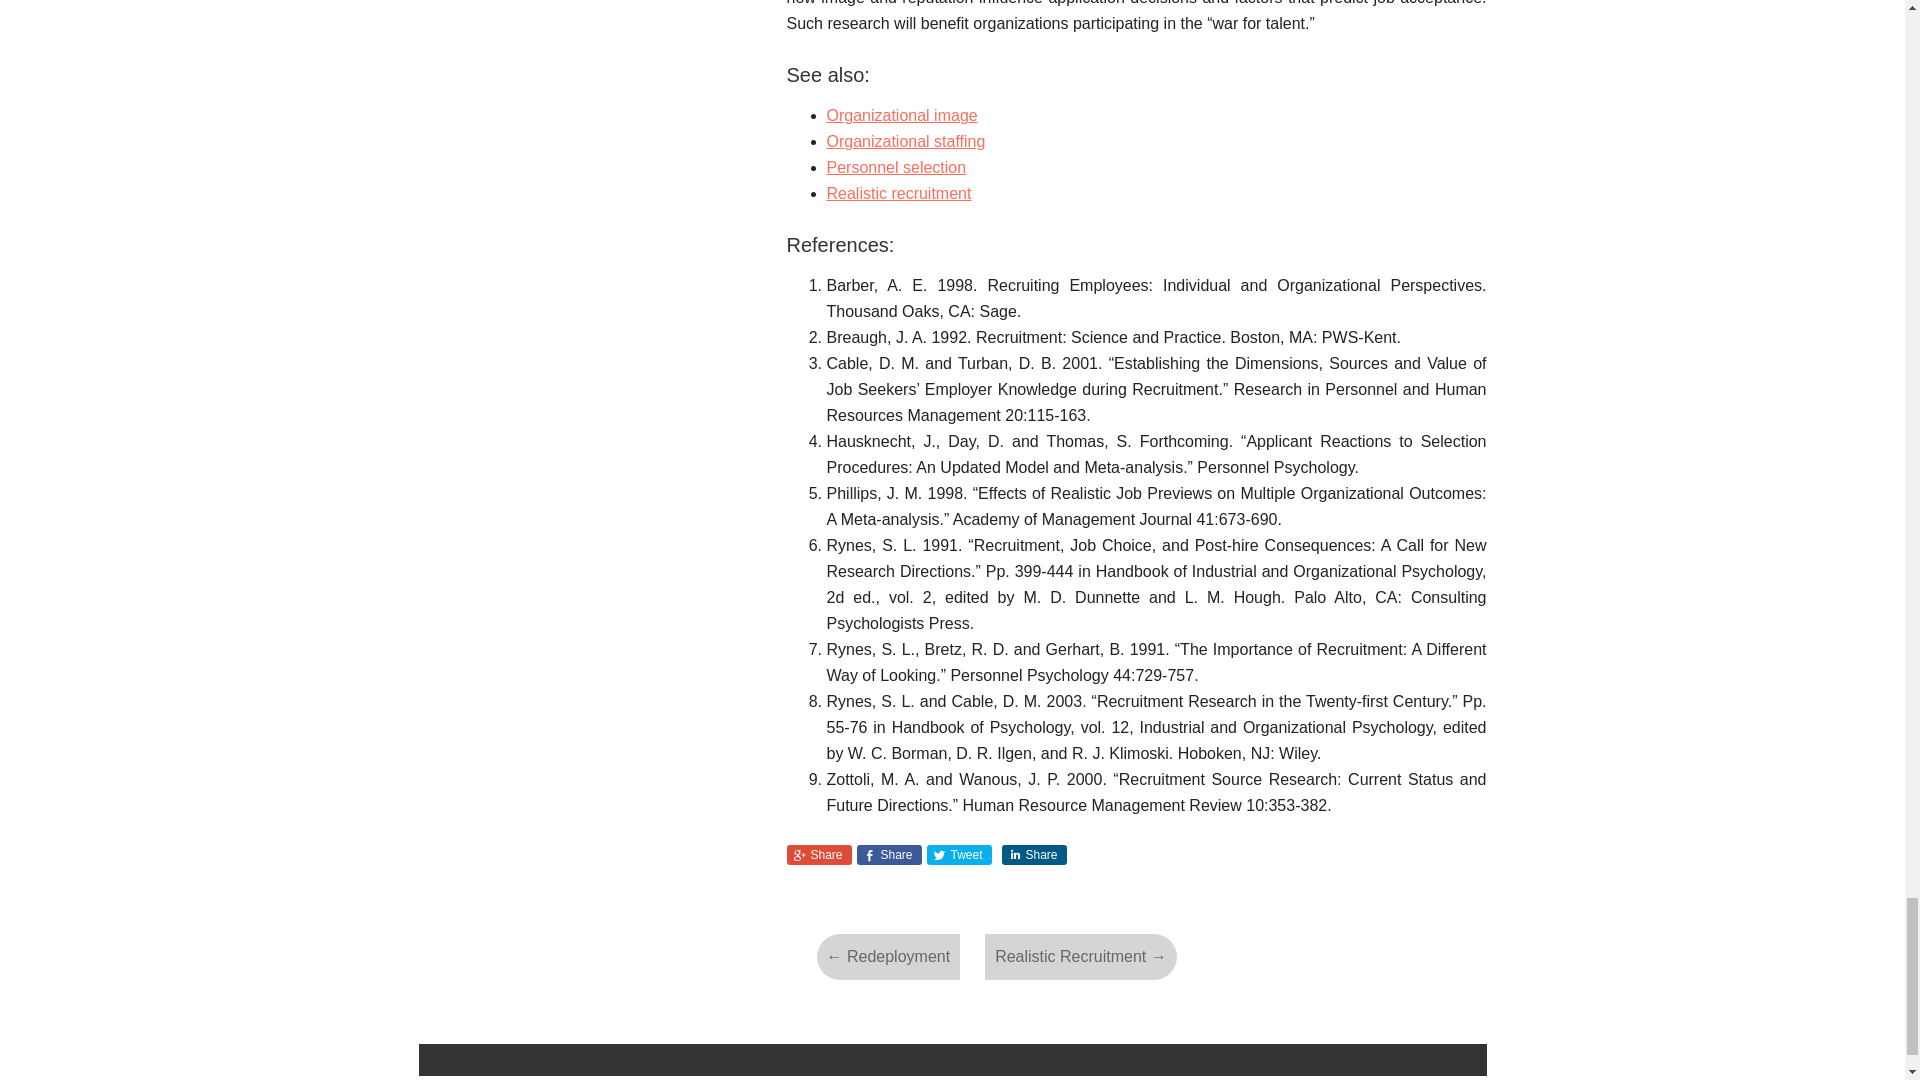 Image resolution: width=1920 pixels, height=1080 pixels. What do you see at coordinates (958, 854) in the screenshot?
I see `Tweet` at bounding box center [958, 854].